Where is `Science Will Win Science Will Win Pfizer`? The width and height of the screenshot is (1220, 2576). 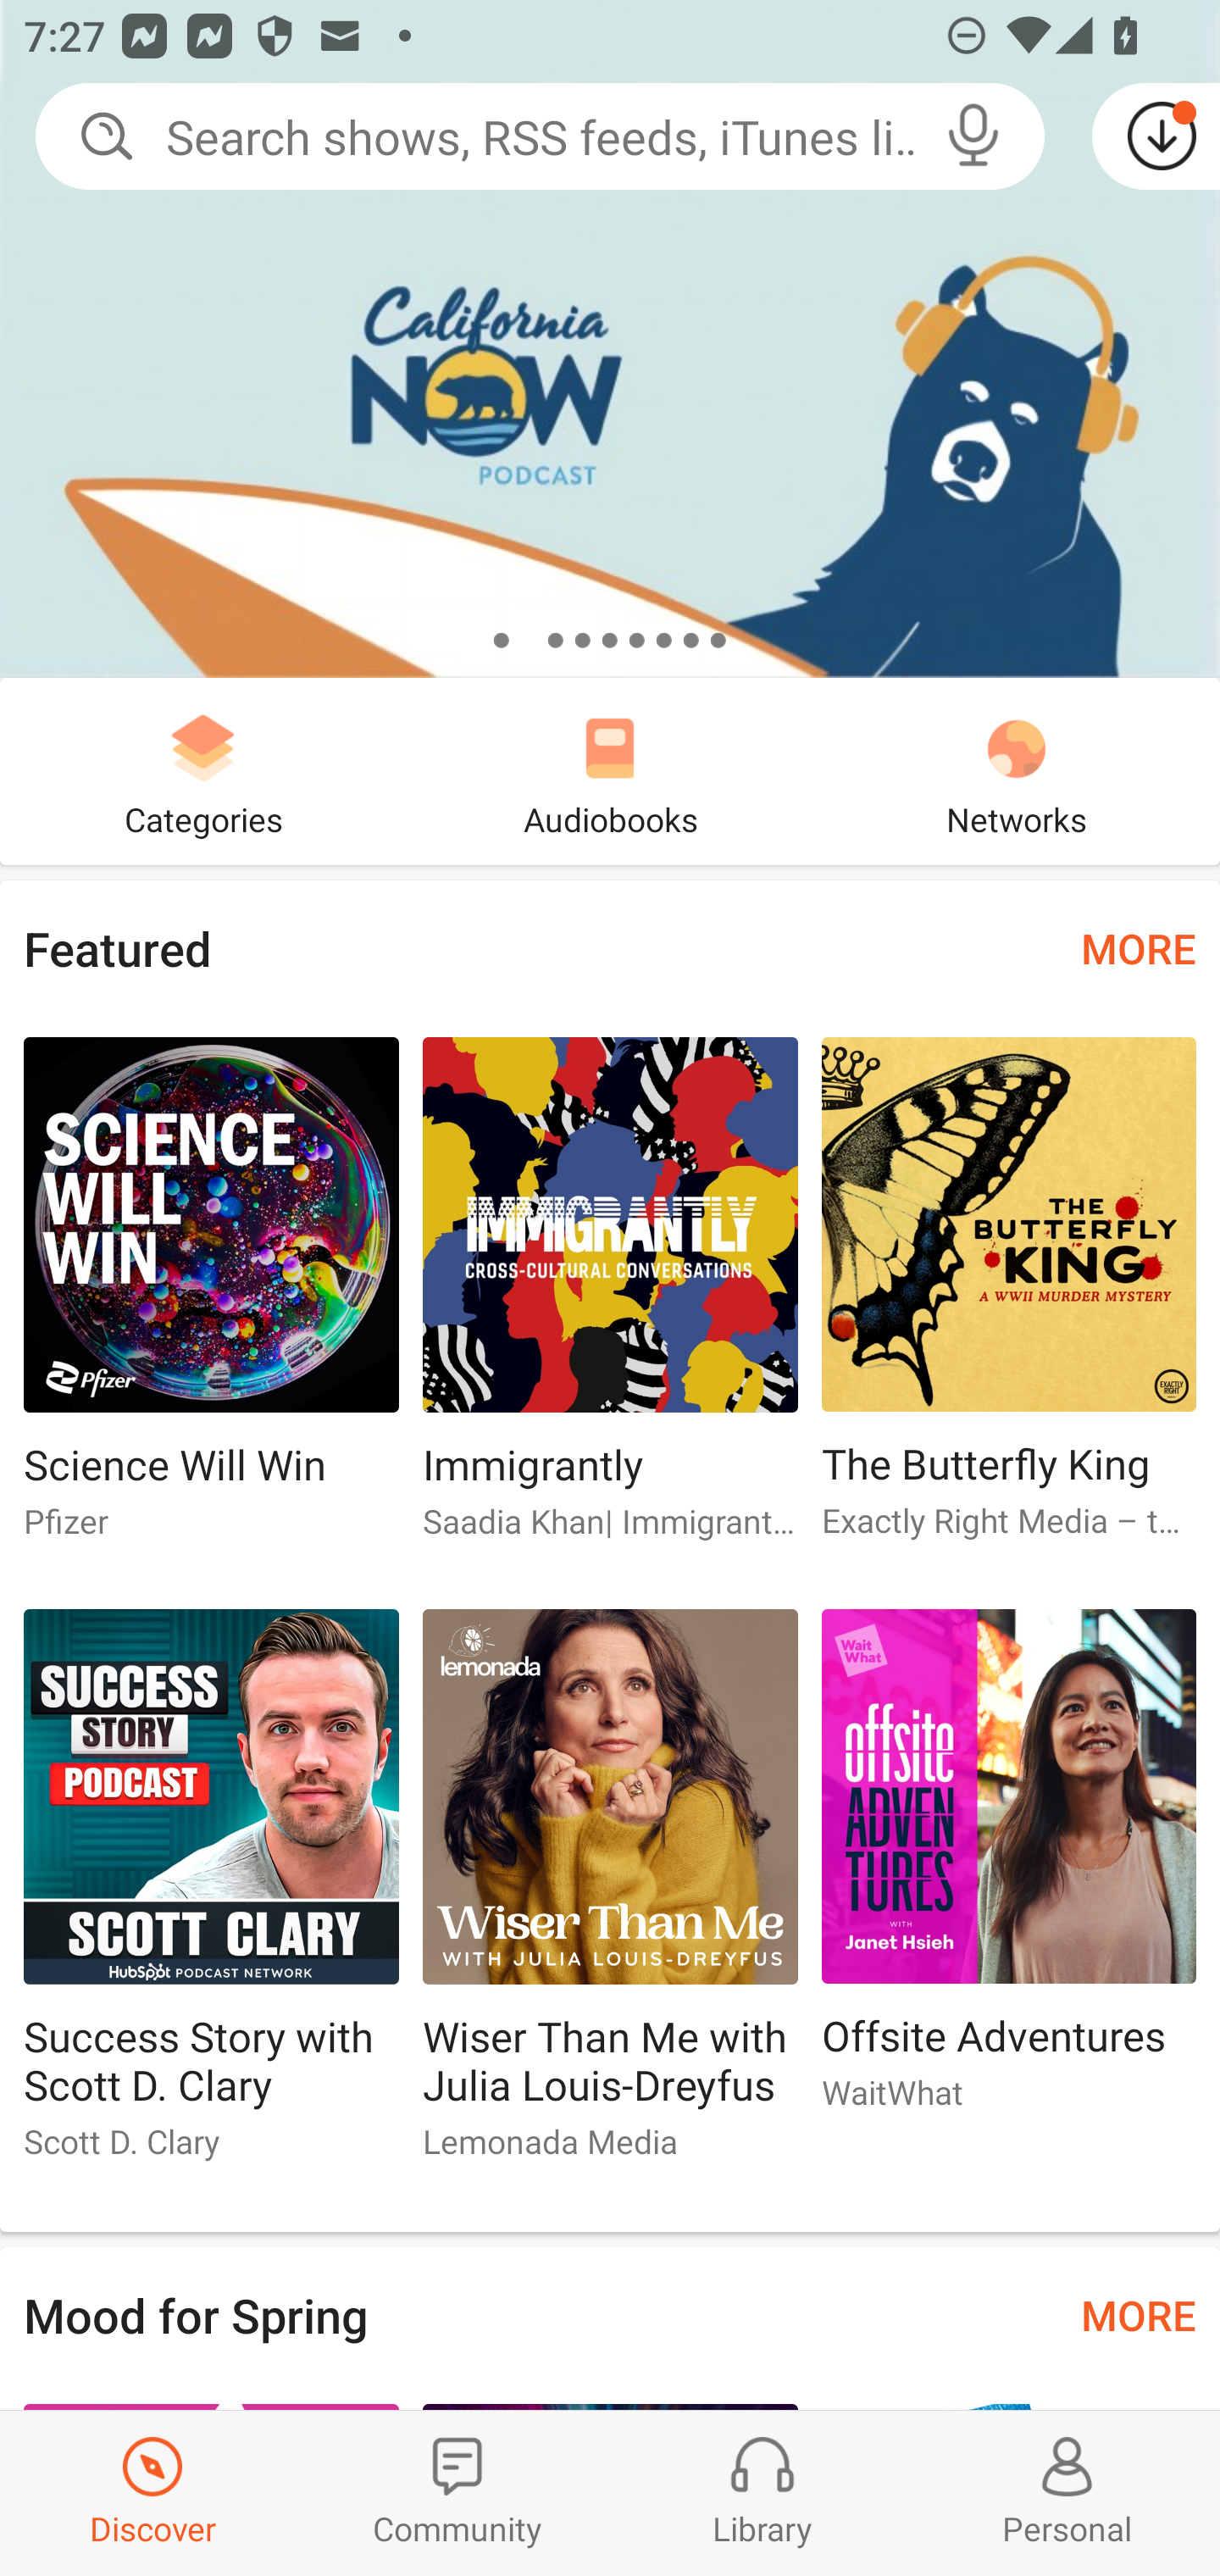
Science Will Win Science Will Win Pfizer is located at coordinates (210, 1302).